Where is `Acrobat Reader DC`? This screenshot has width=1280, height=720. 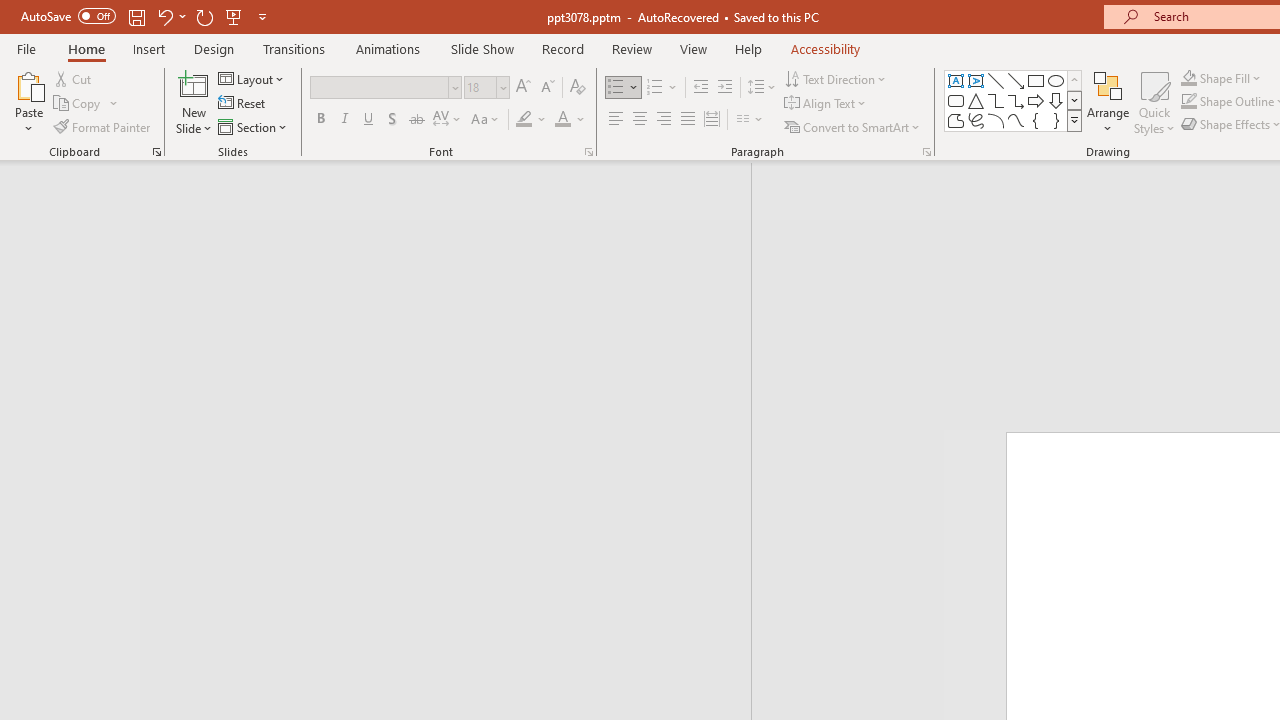
Acrobat Reader DC is located at coordinates (37, 144).